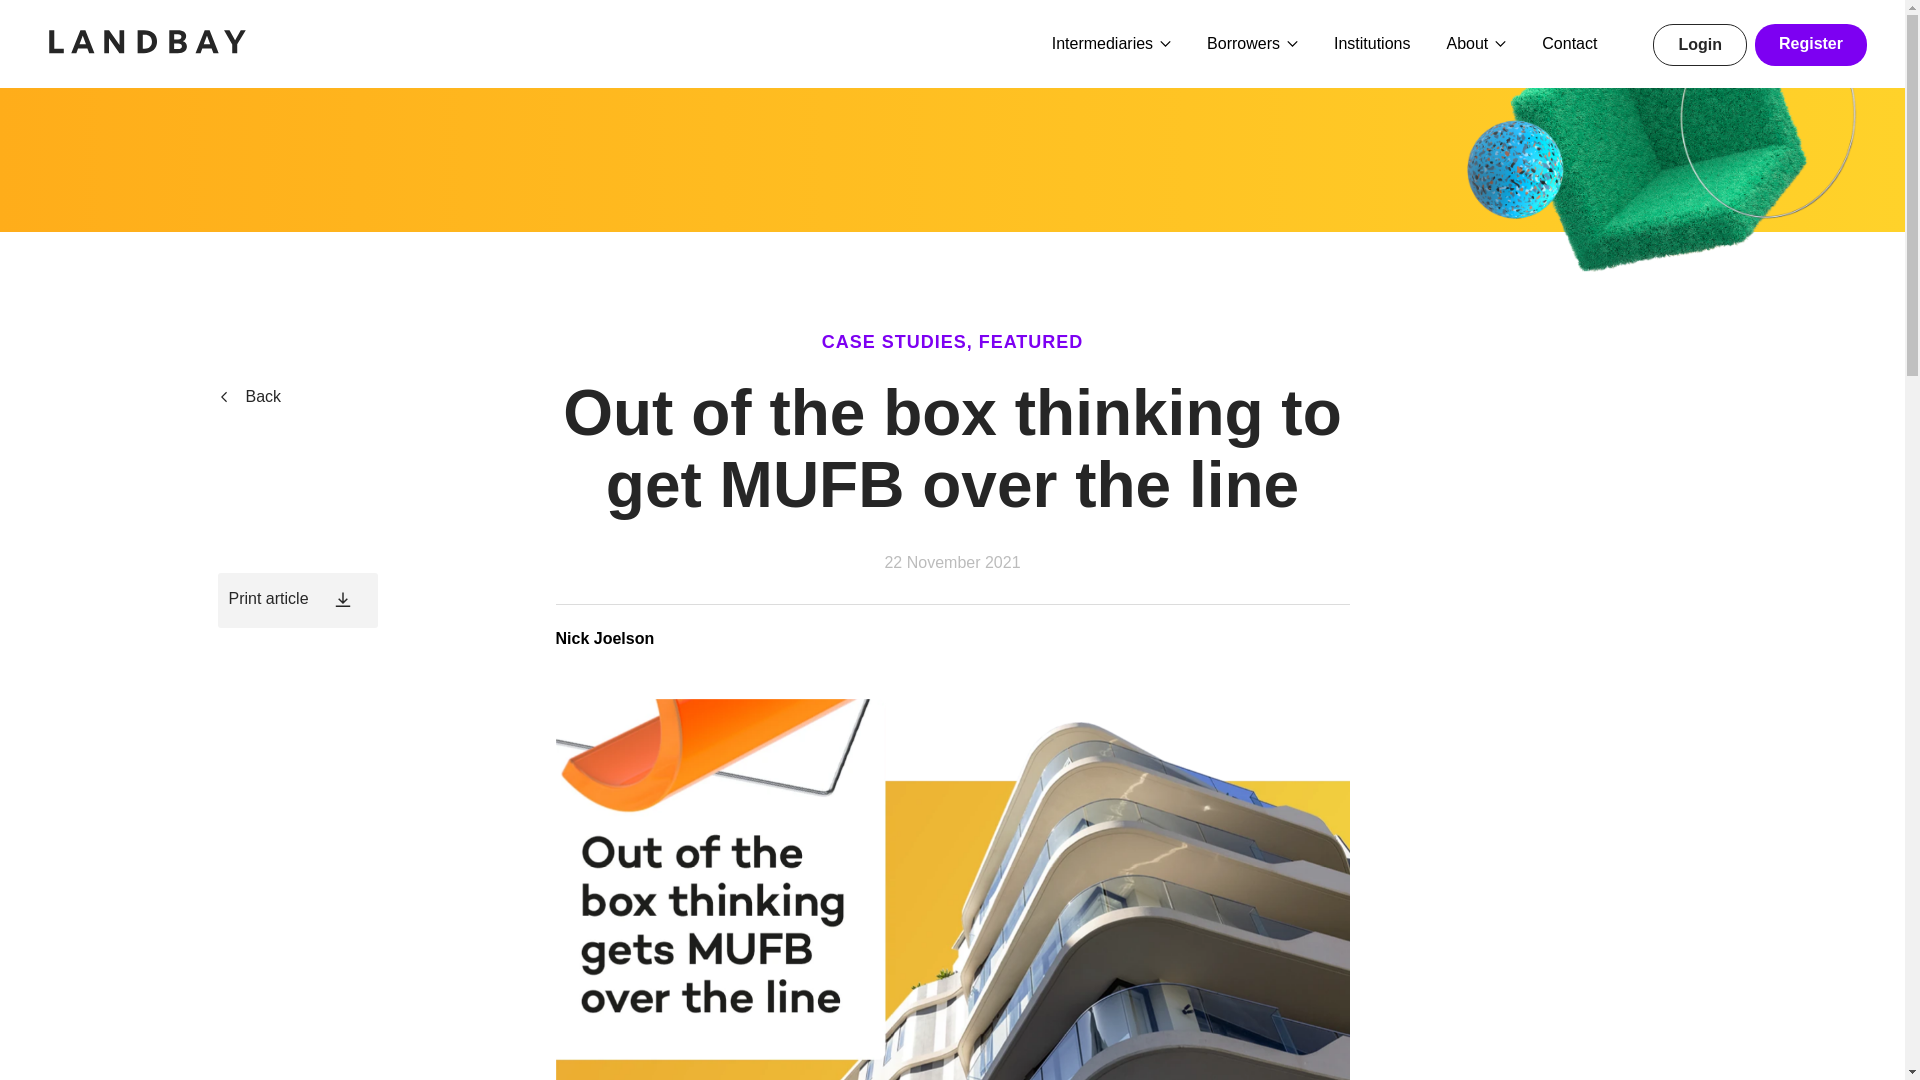 The height and width of the screenshot is (1080, 1920). I want to click on Landbay, so click(151, 42).